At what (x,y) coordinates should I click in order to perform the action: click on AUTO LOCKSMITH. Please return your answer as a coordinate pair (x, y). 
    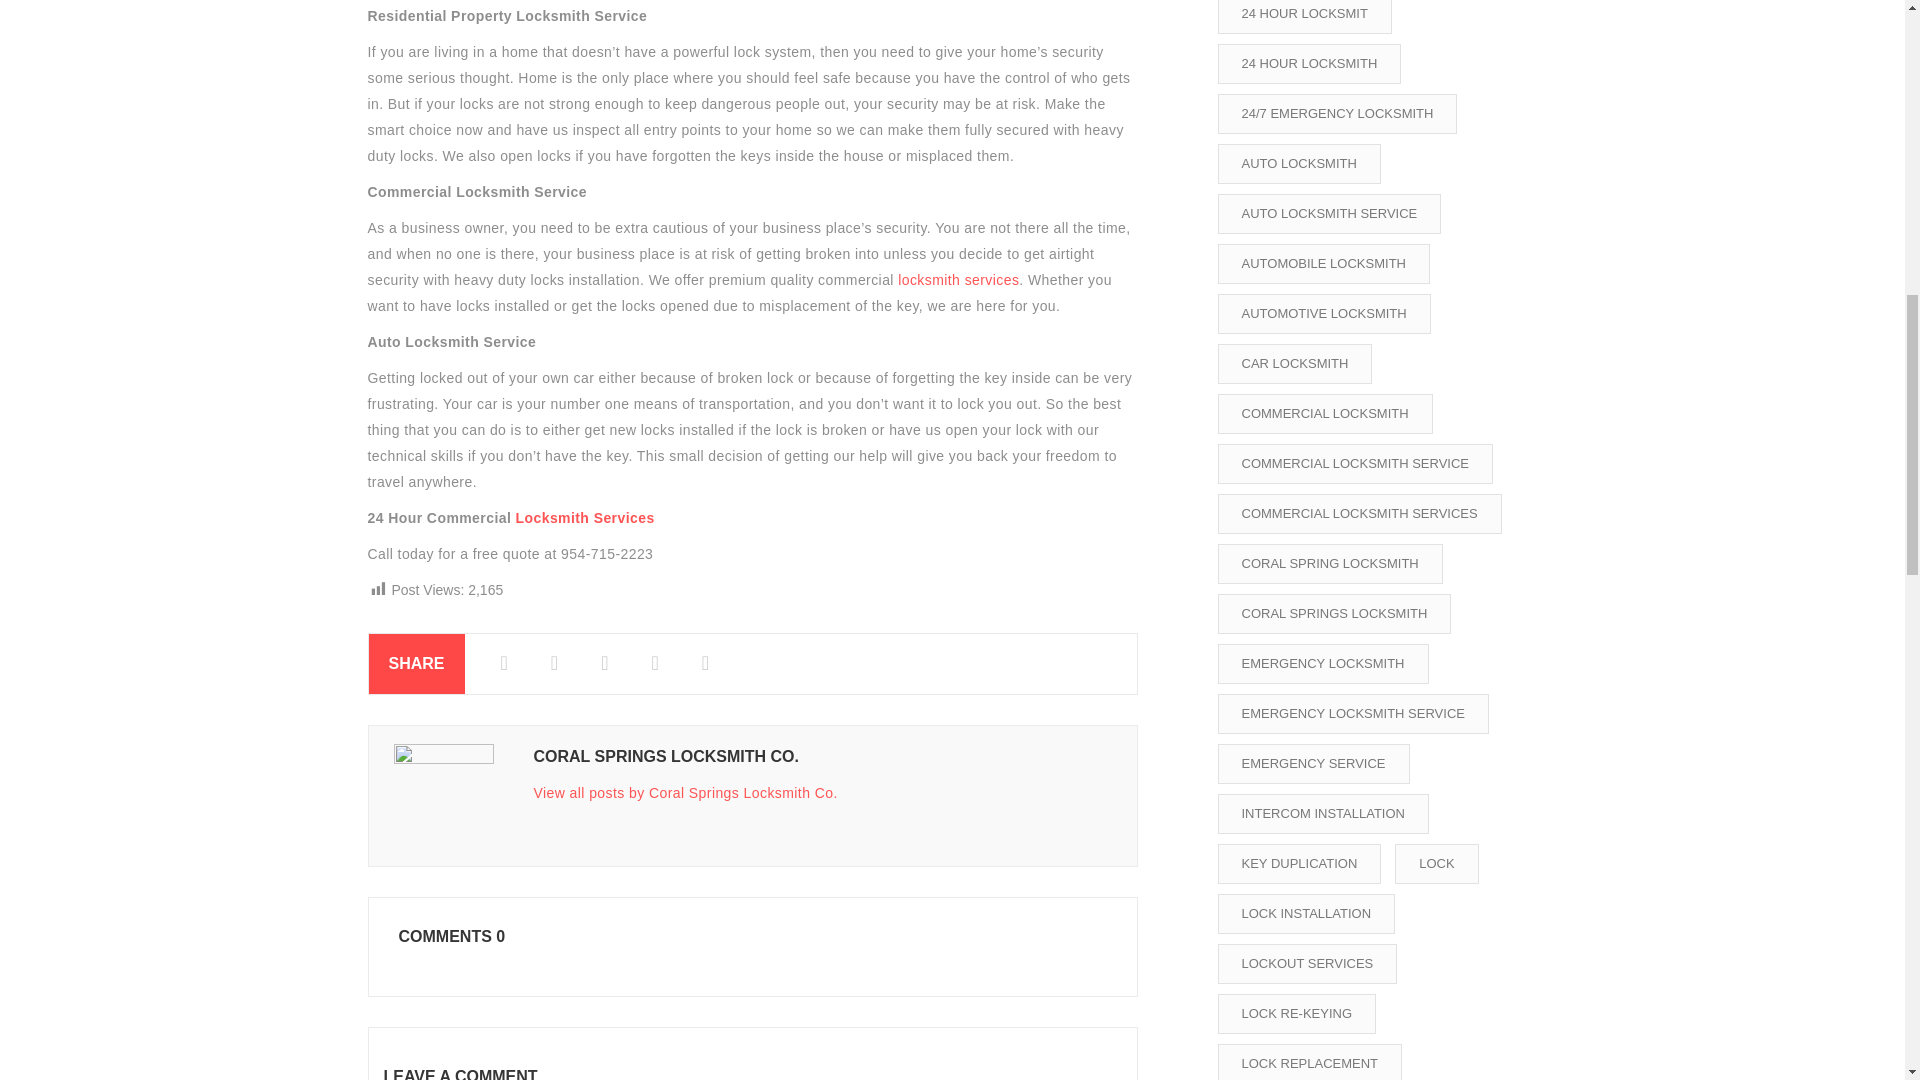
    Looking at the image, I should click on (1298, 163).